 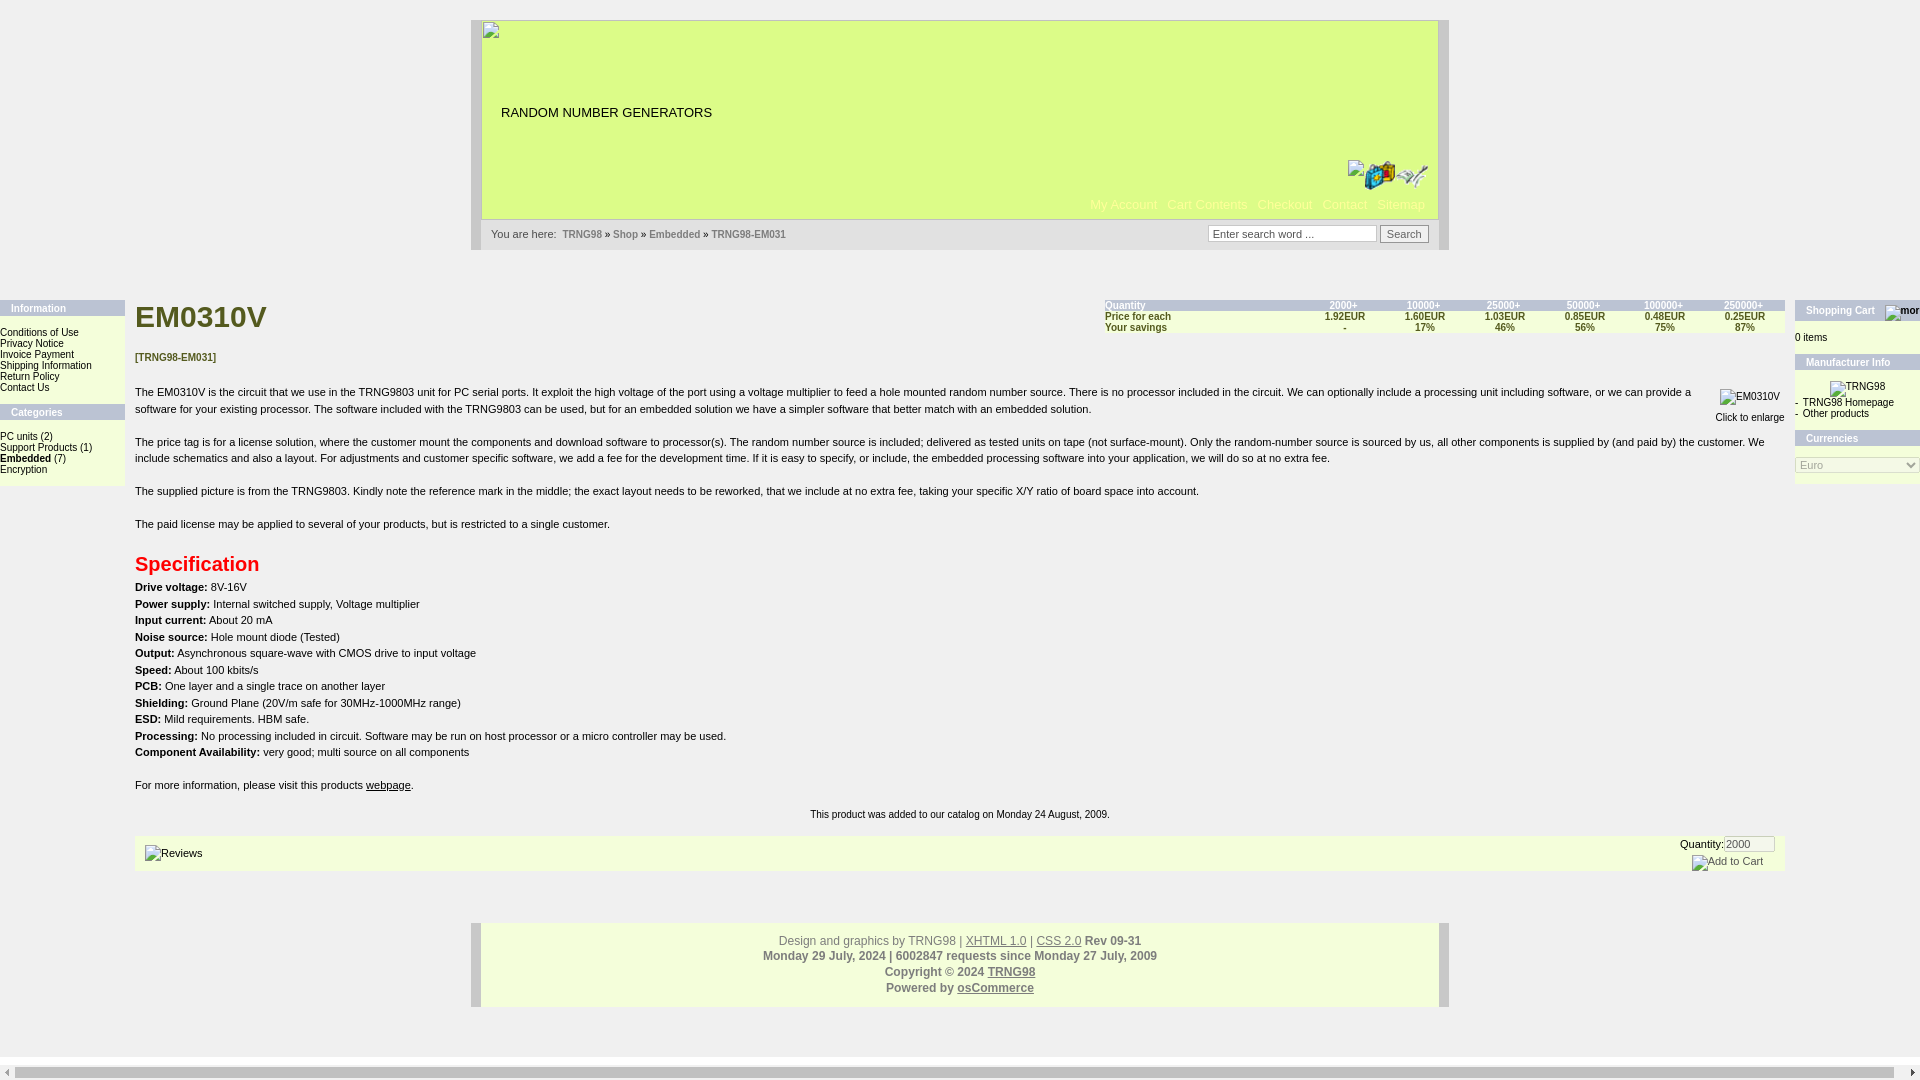 I want to click on Sitemap, so click(x=1401, y=204).